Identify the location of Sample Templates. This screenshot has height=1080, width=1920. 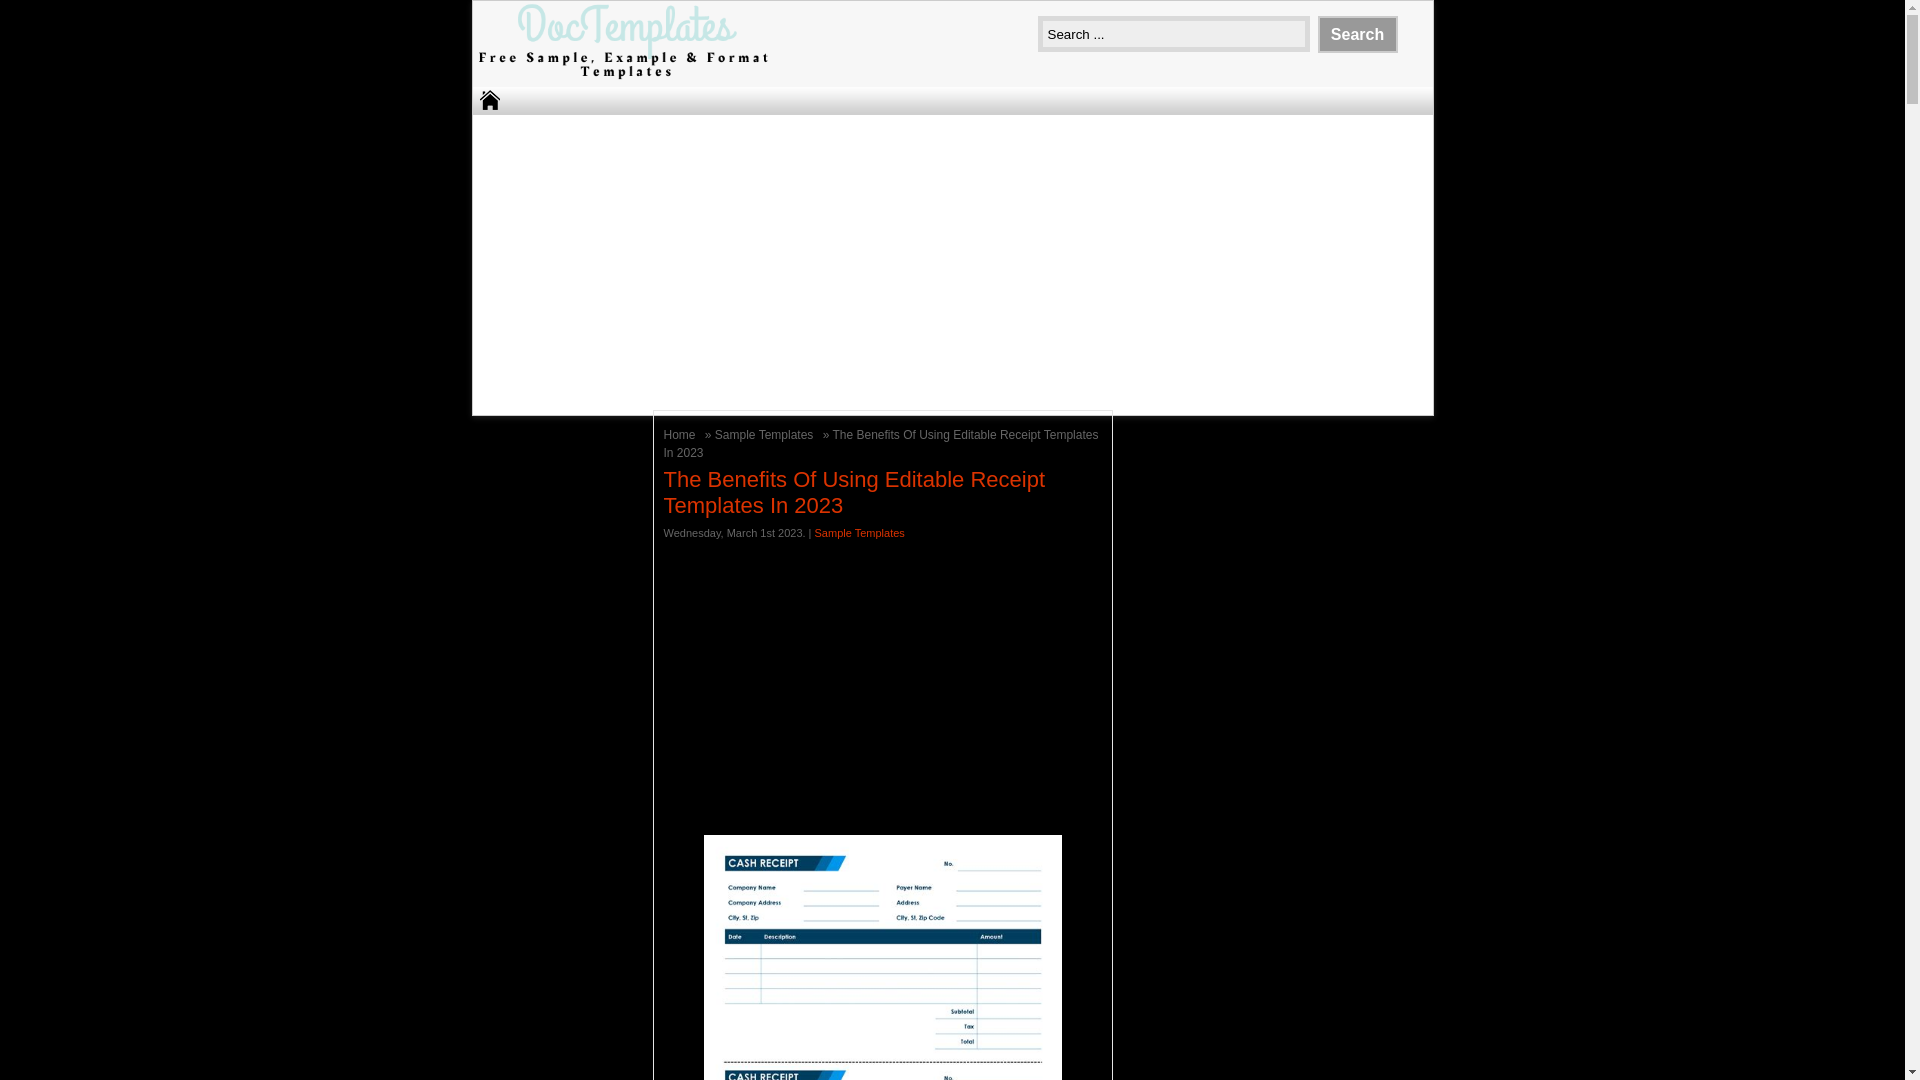
(859, 532).